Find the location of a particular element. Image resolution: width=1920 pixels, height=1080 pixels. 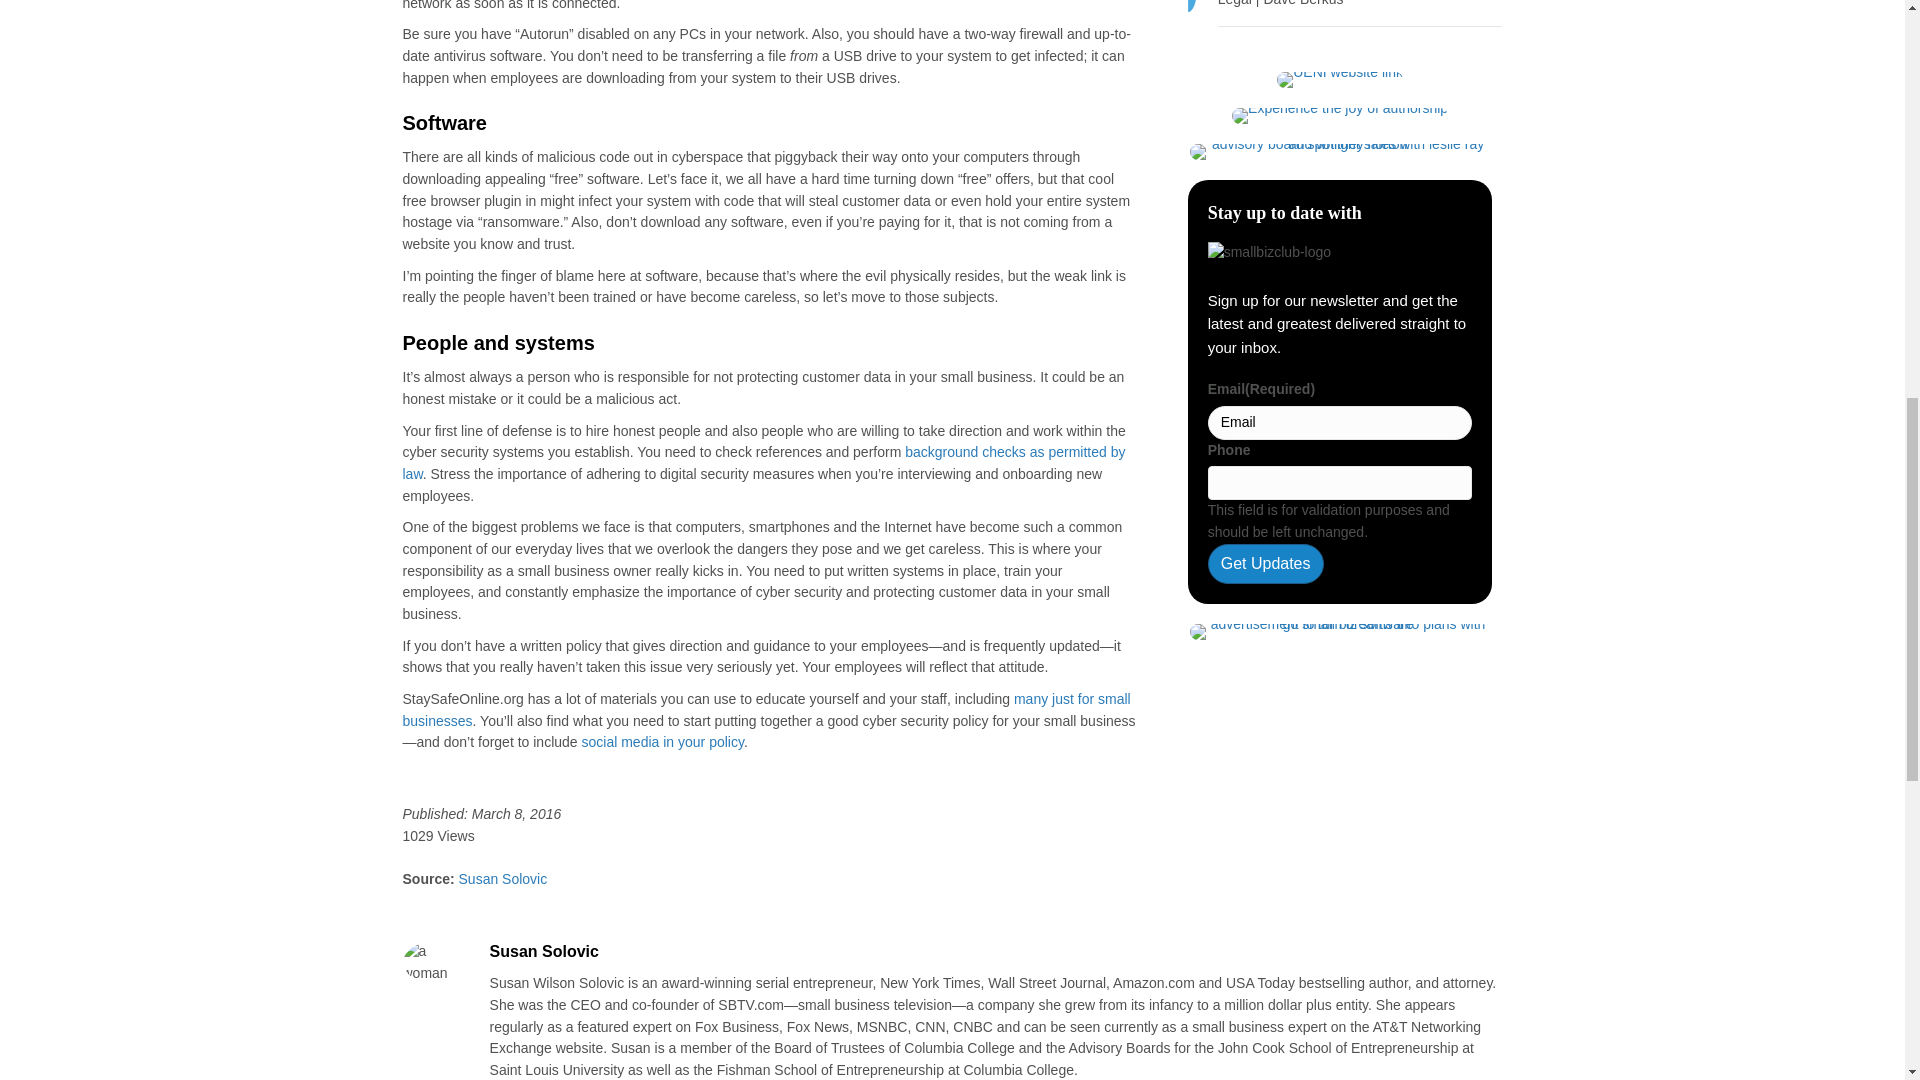

background checks as permitted by law is located at coordinates (763, 462).